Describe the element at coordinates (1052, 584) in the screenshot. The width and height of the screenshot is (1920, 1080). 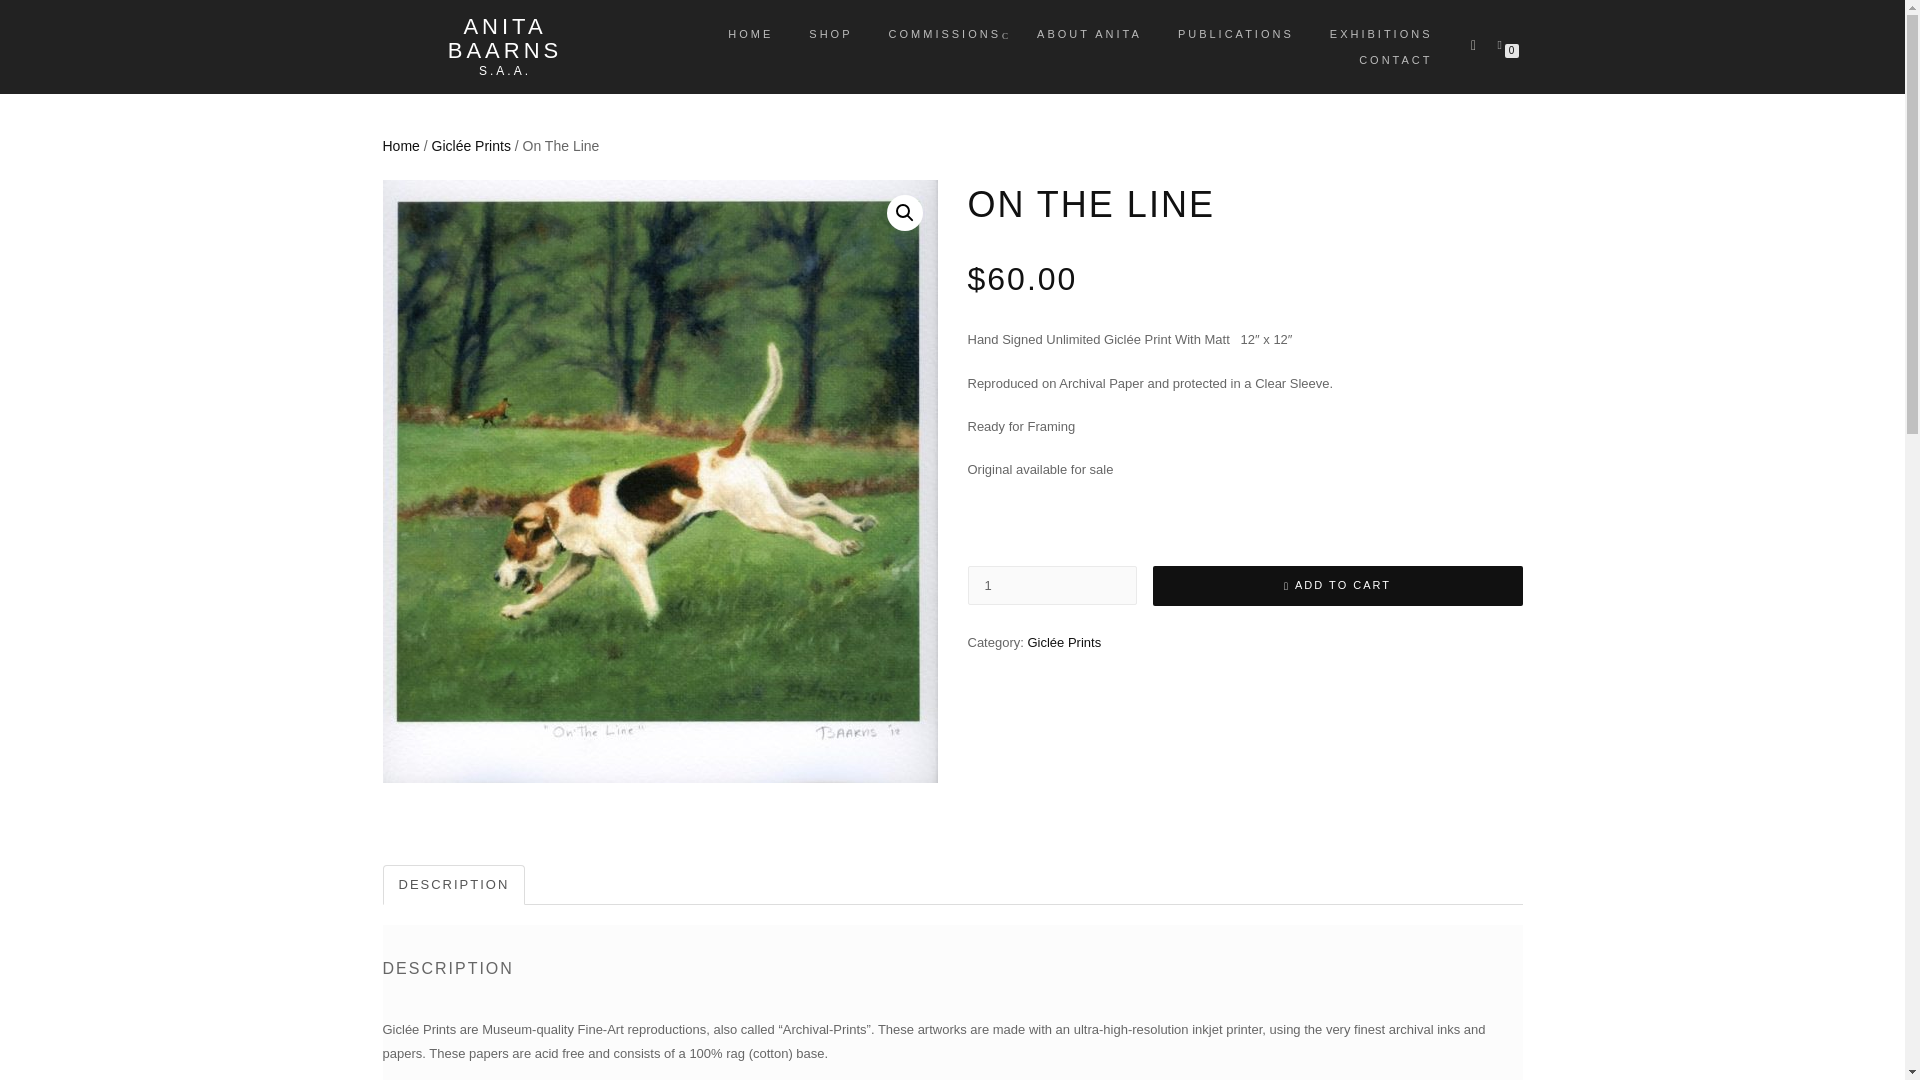
I see `1` at that location.